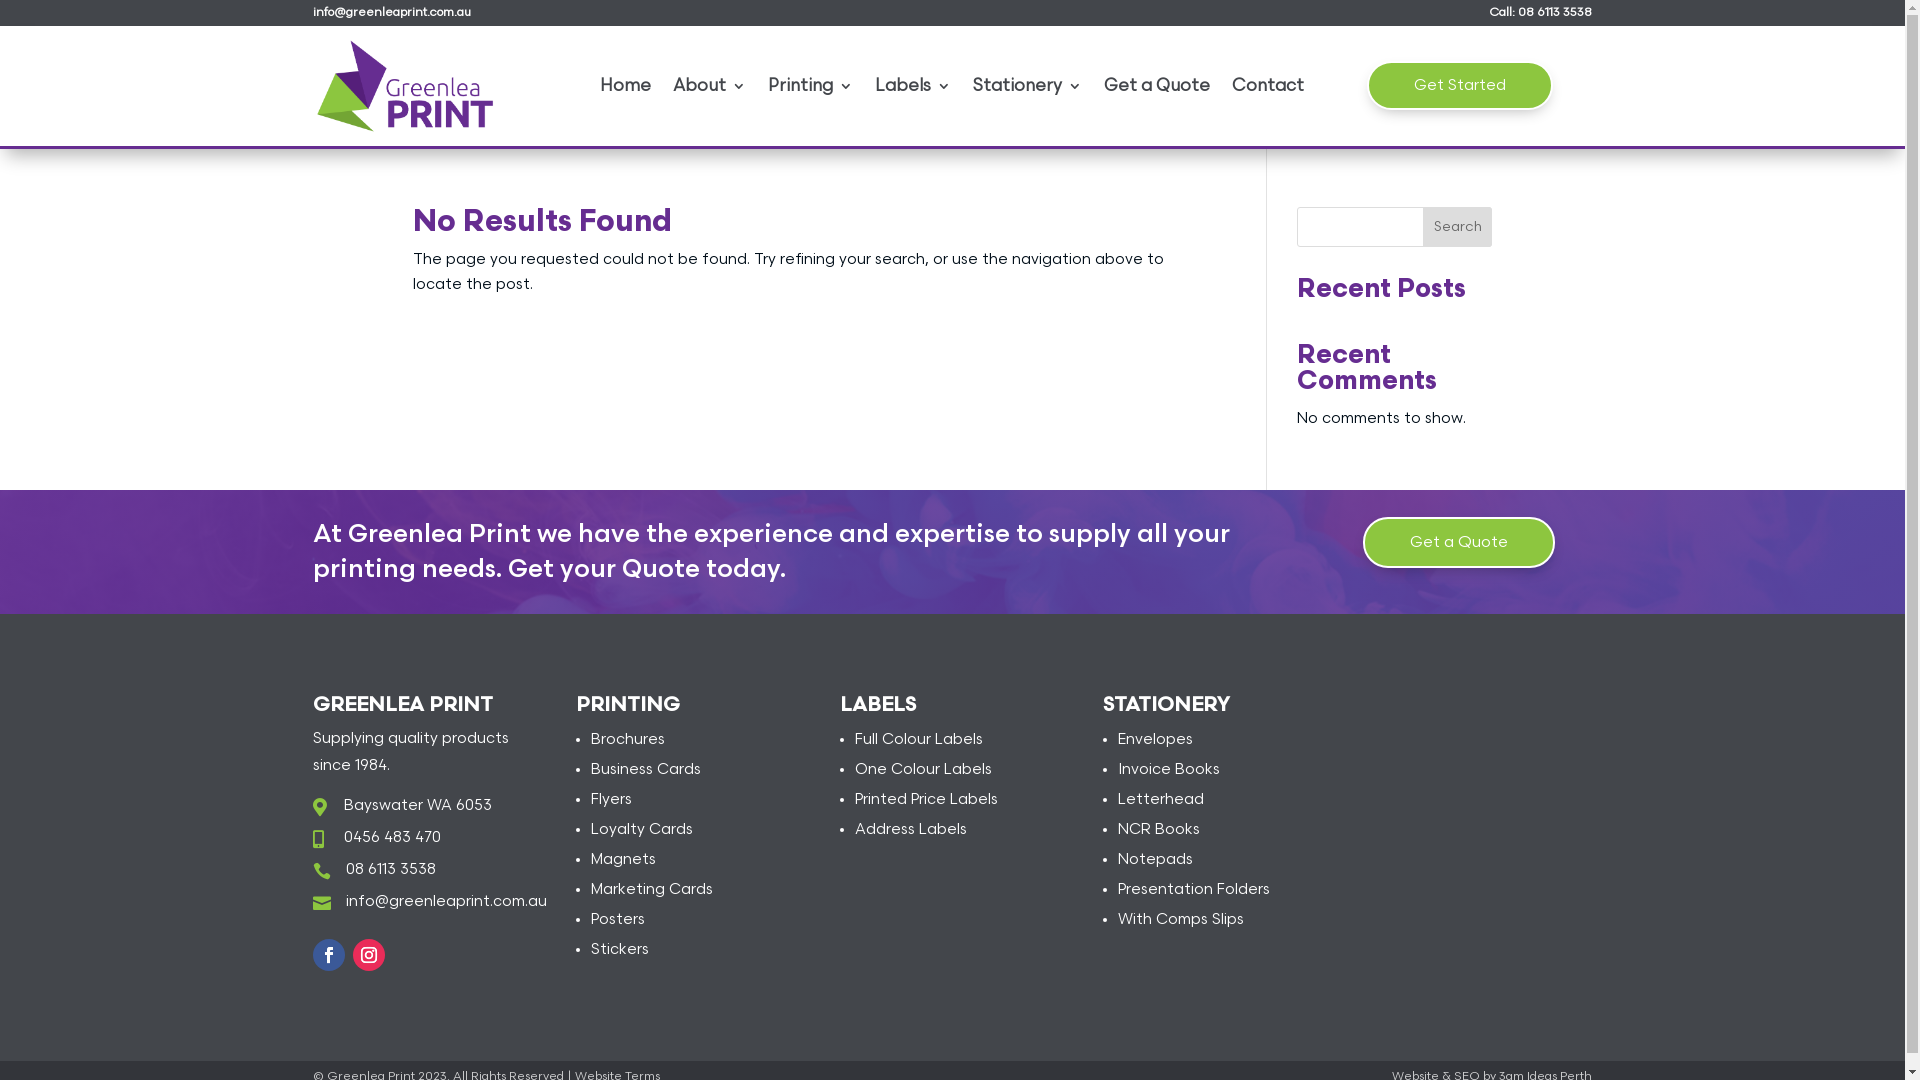 The width and height of the screenshot is (1920, 1080). I want to click on One Colour Labels, so click(924, 770).